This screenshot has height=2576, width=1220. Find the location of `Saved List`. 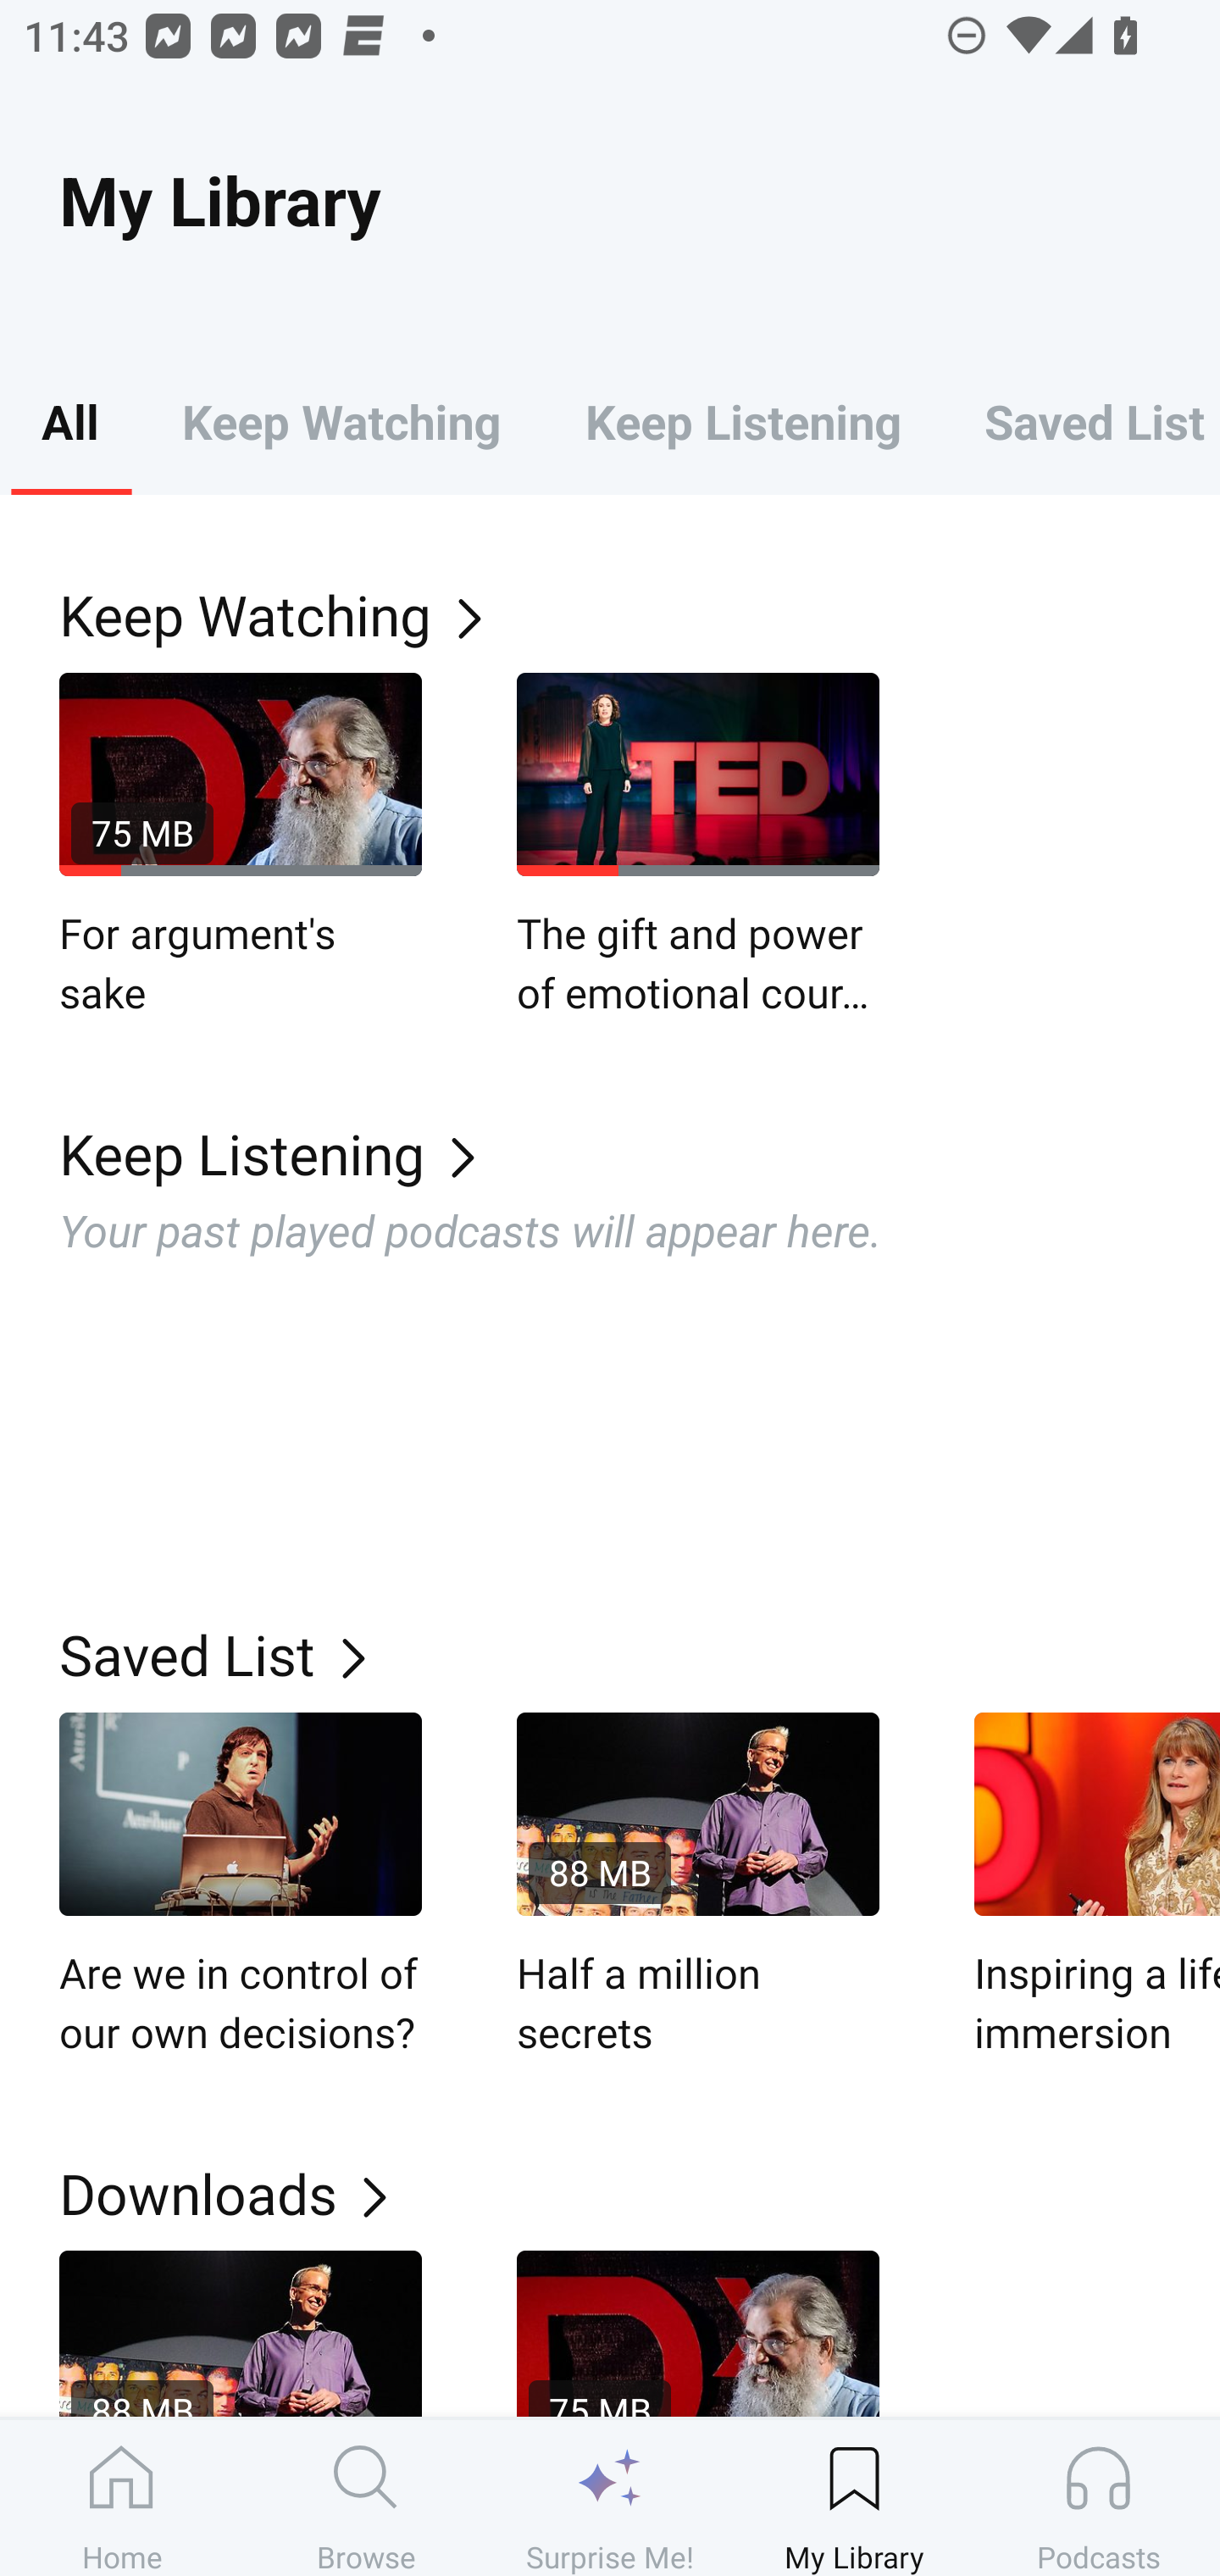

Saved List is located at coordinates (640, 1655).